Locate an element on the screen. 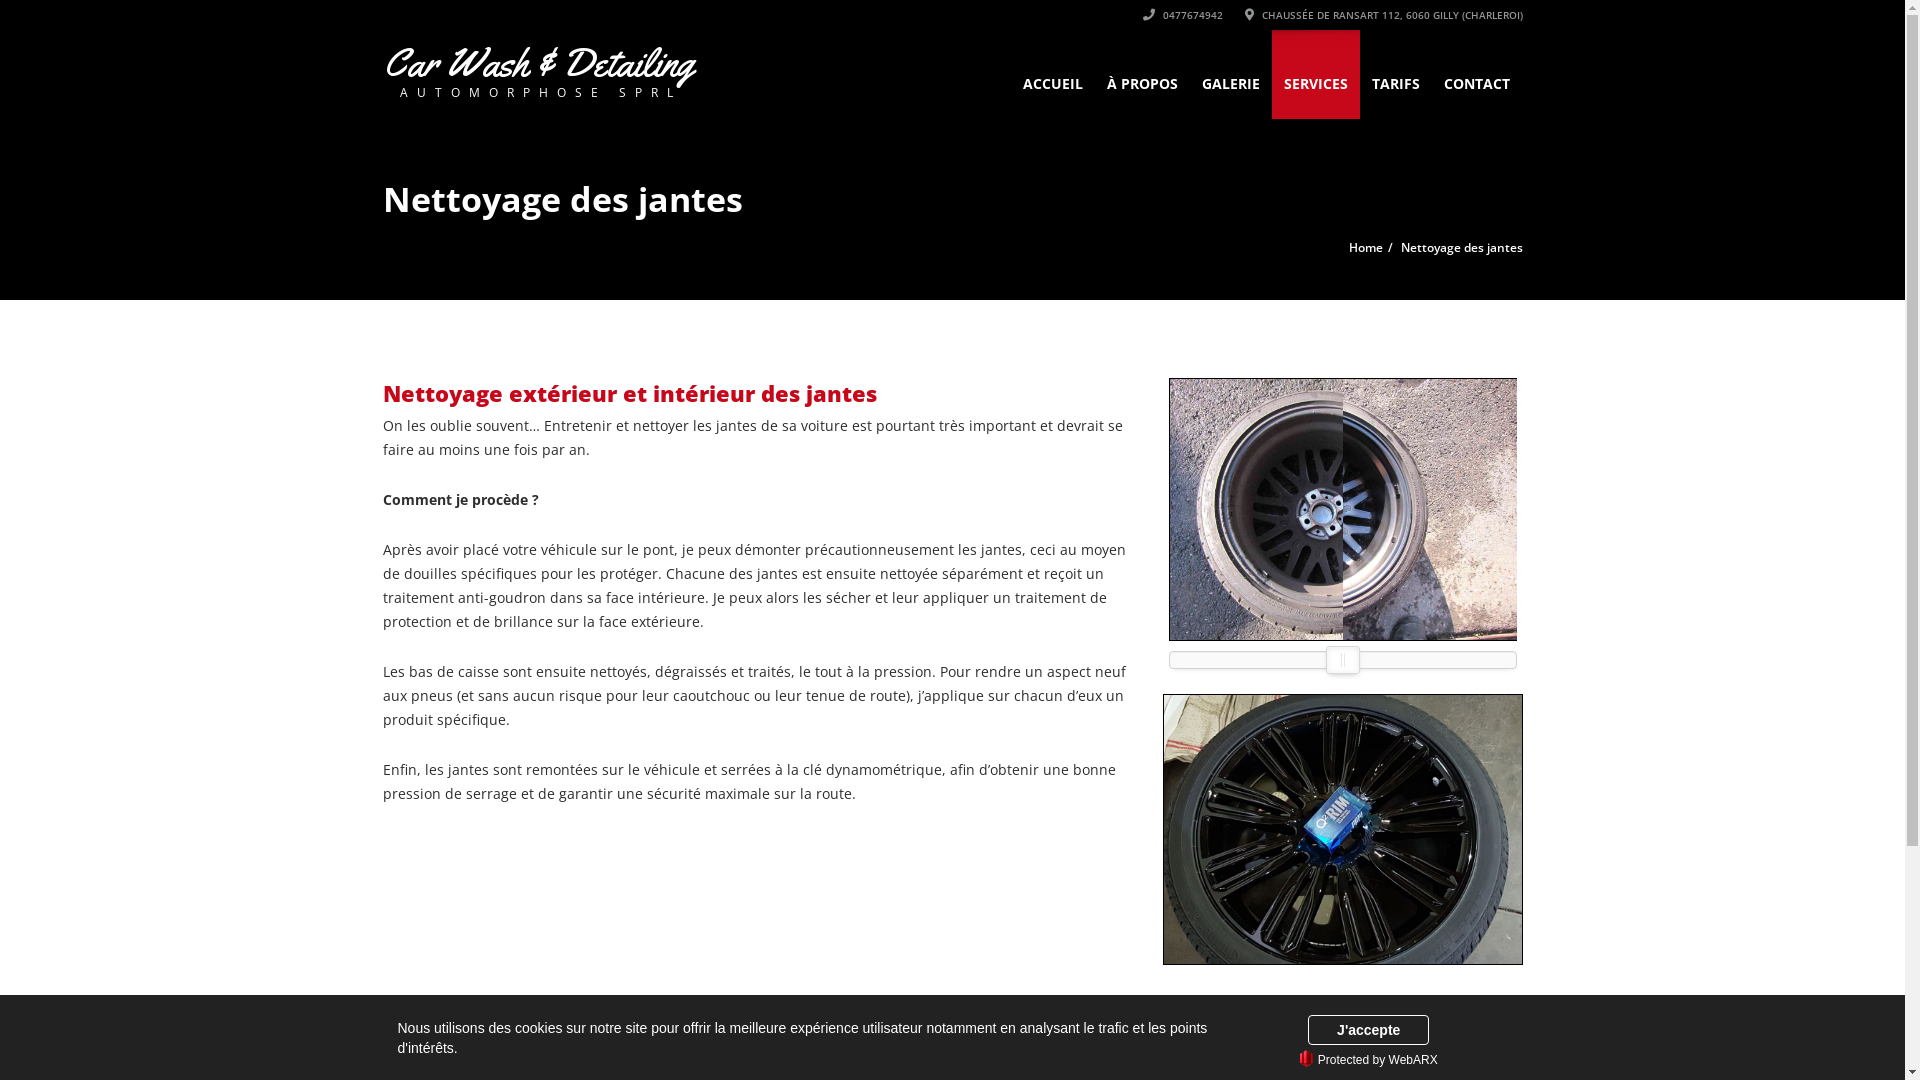  TARIFS is located at coordinates (1396, 74).